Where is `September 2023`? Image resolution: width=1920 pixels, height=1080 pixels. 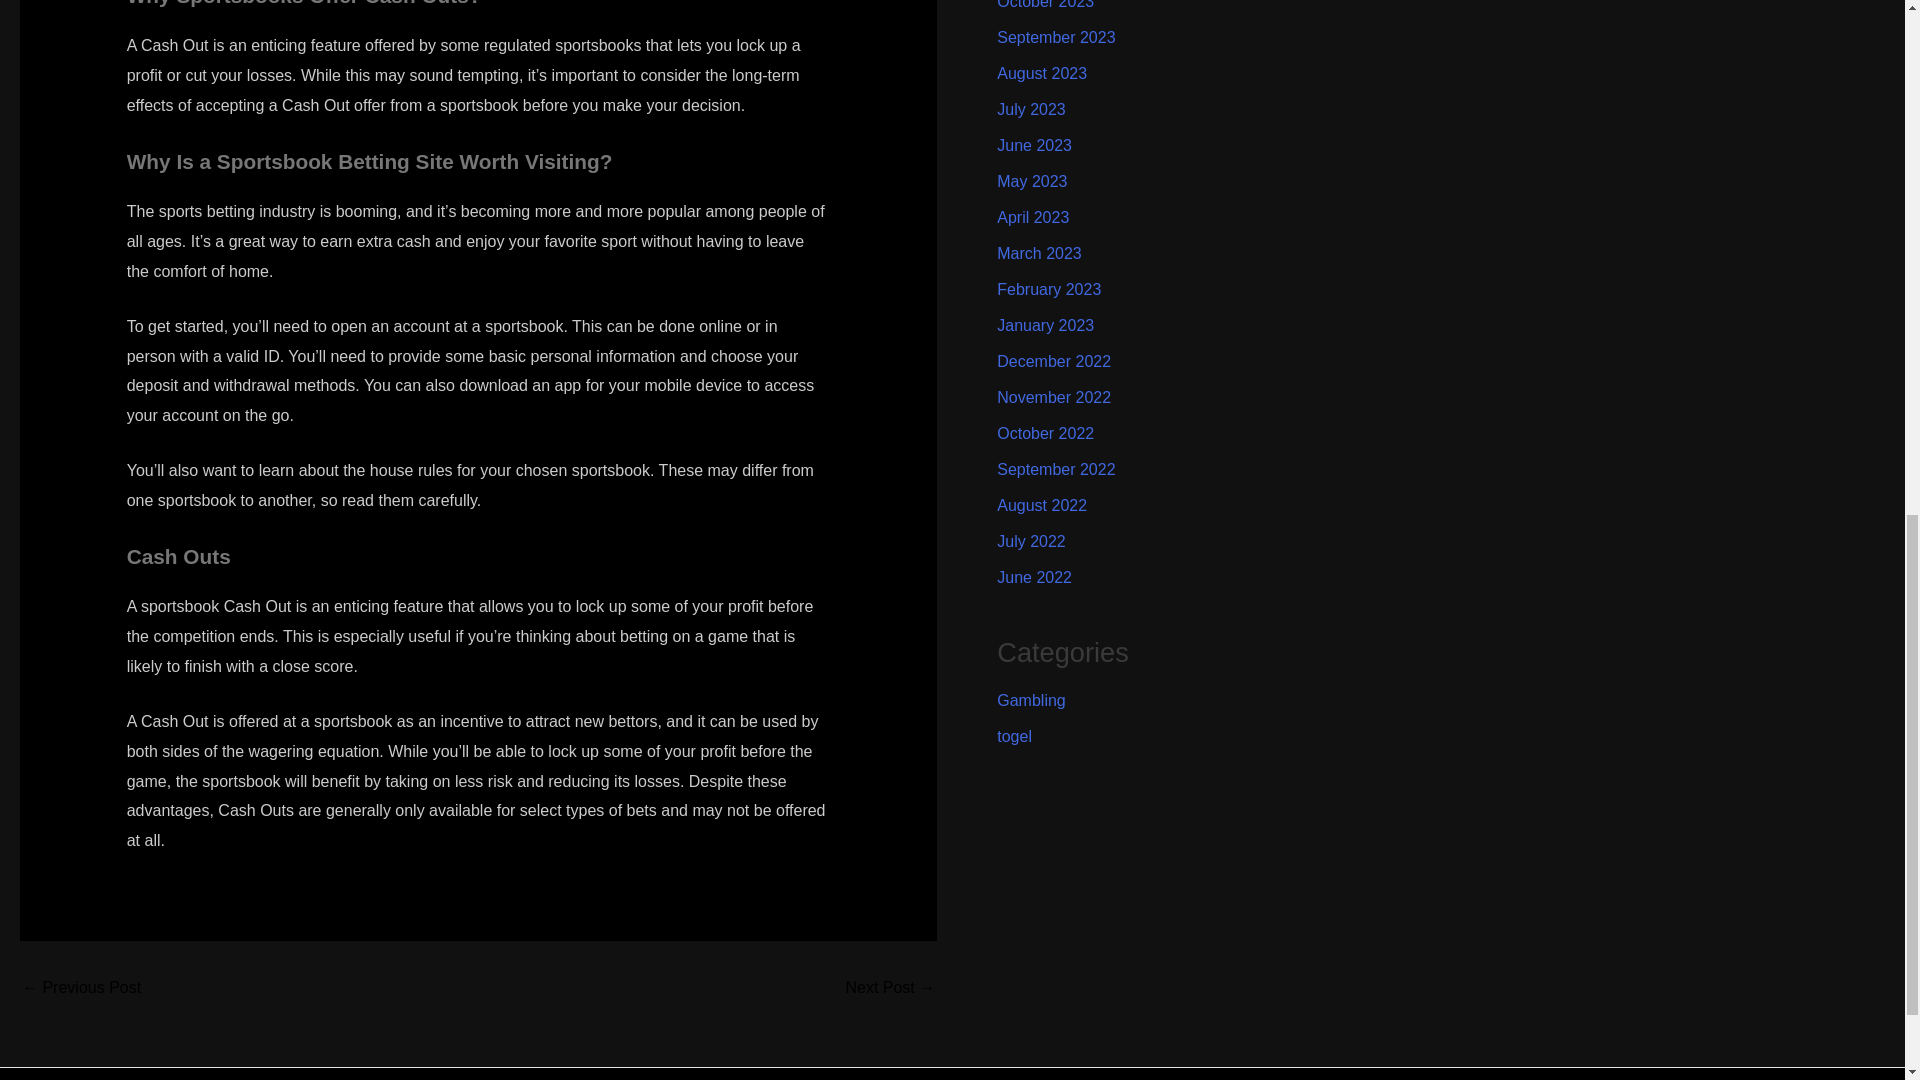 September 2023 is located at coordinates (1056, 38).